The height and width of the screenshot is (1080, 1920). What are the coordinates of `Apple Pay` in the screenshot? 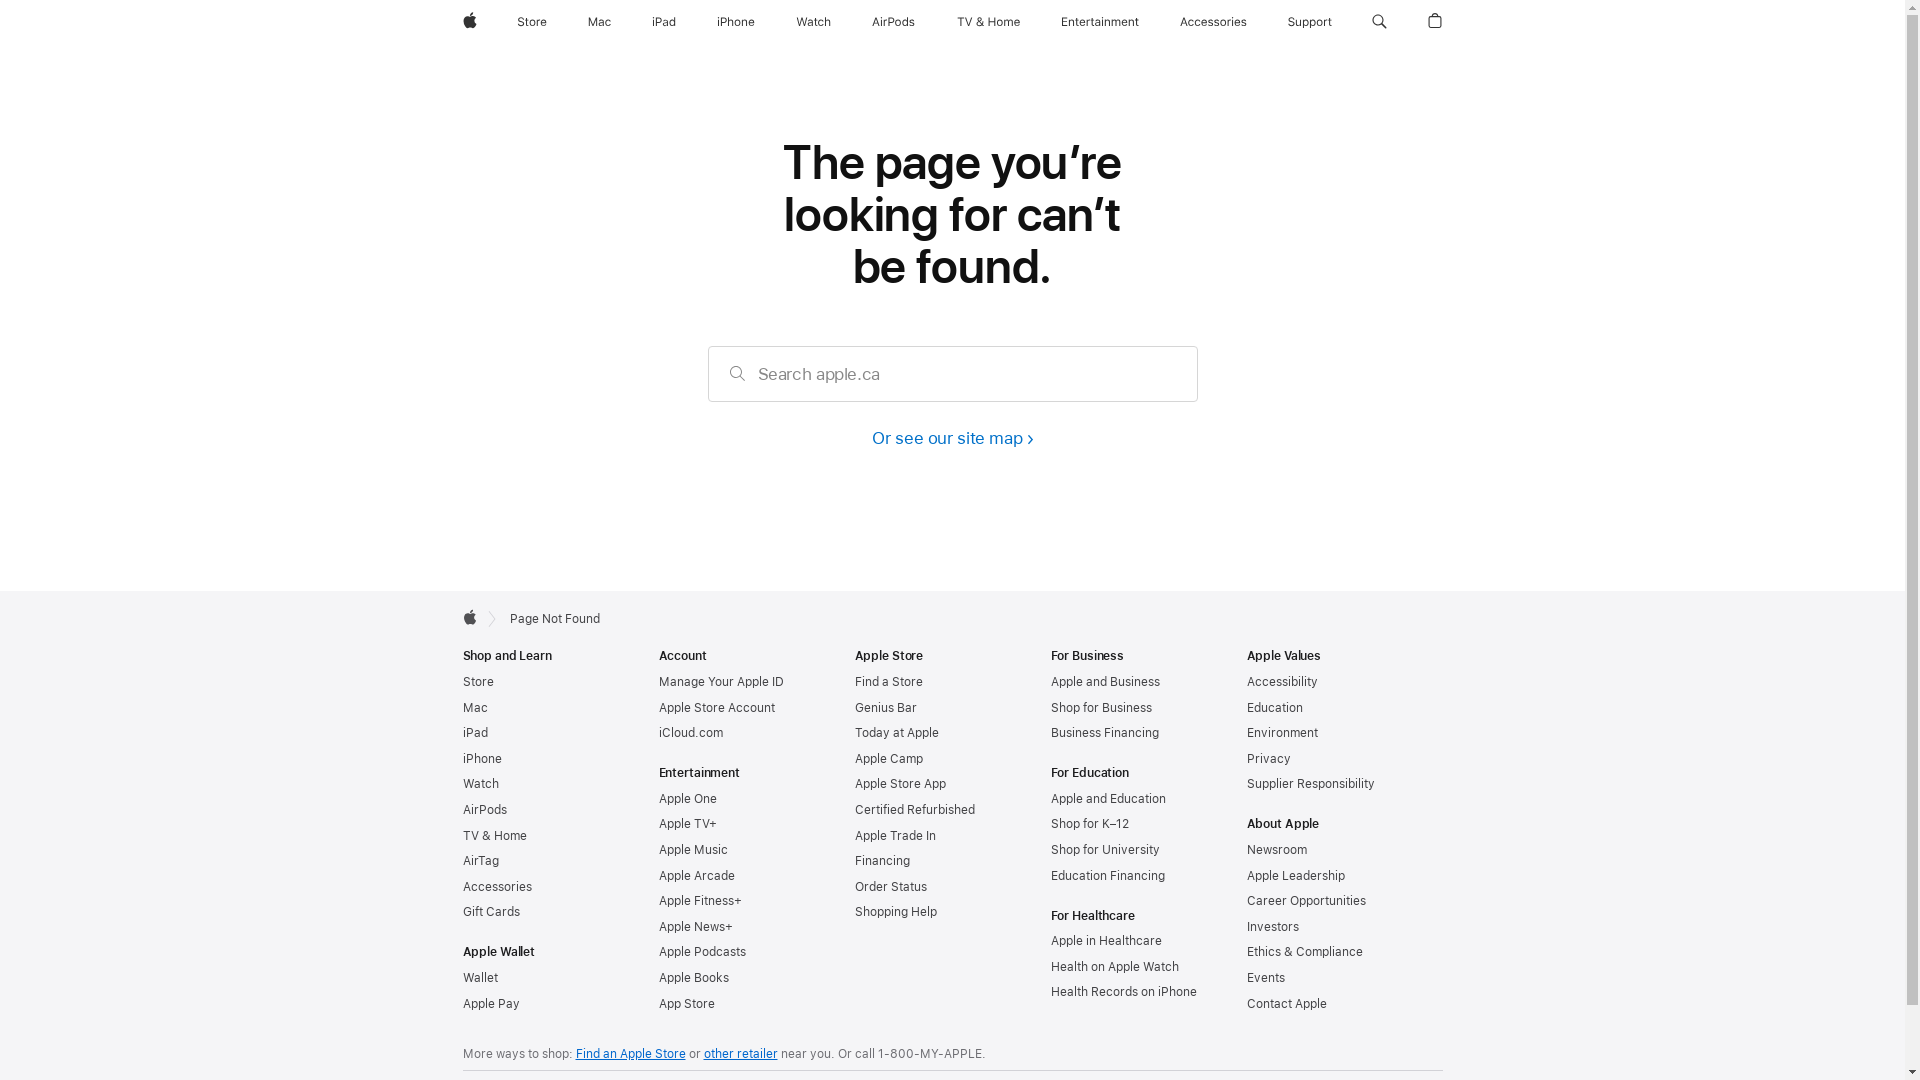 It's located at (490, 1004).